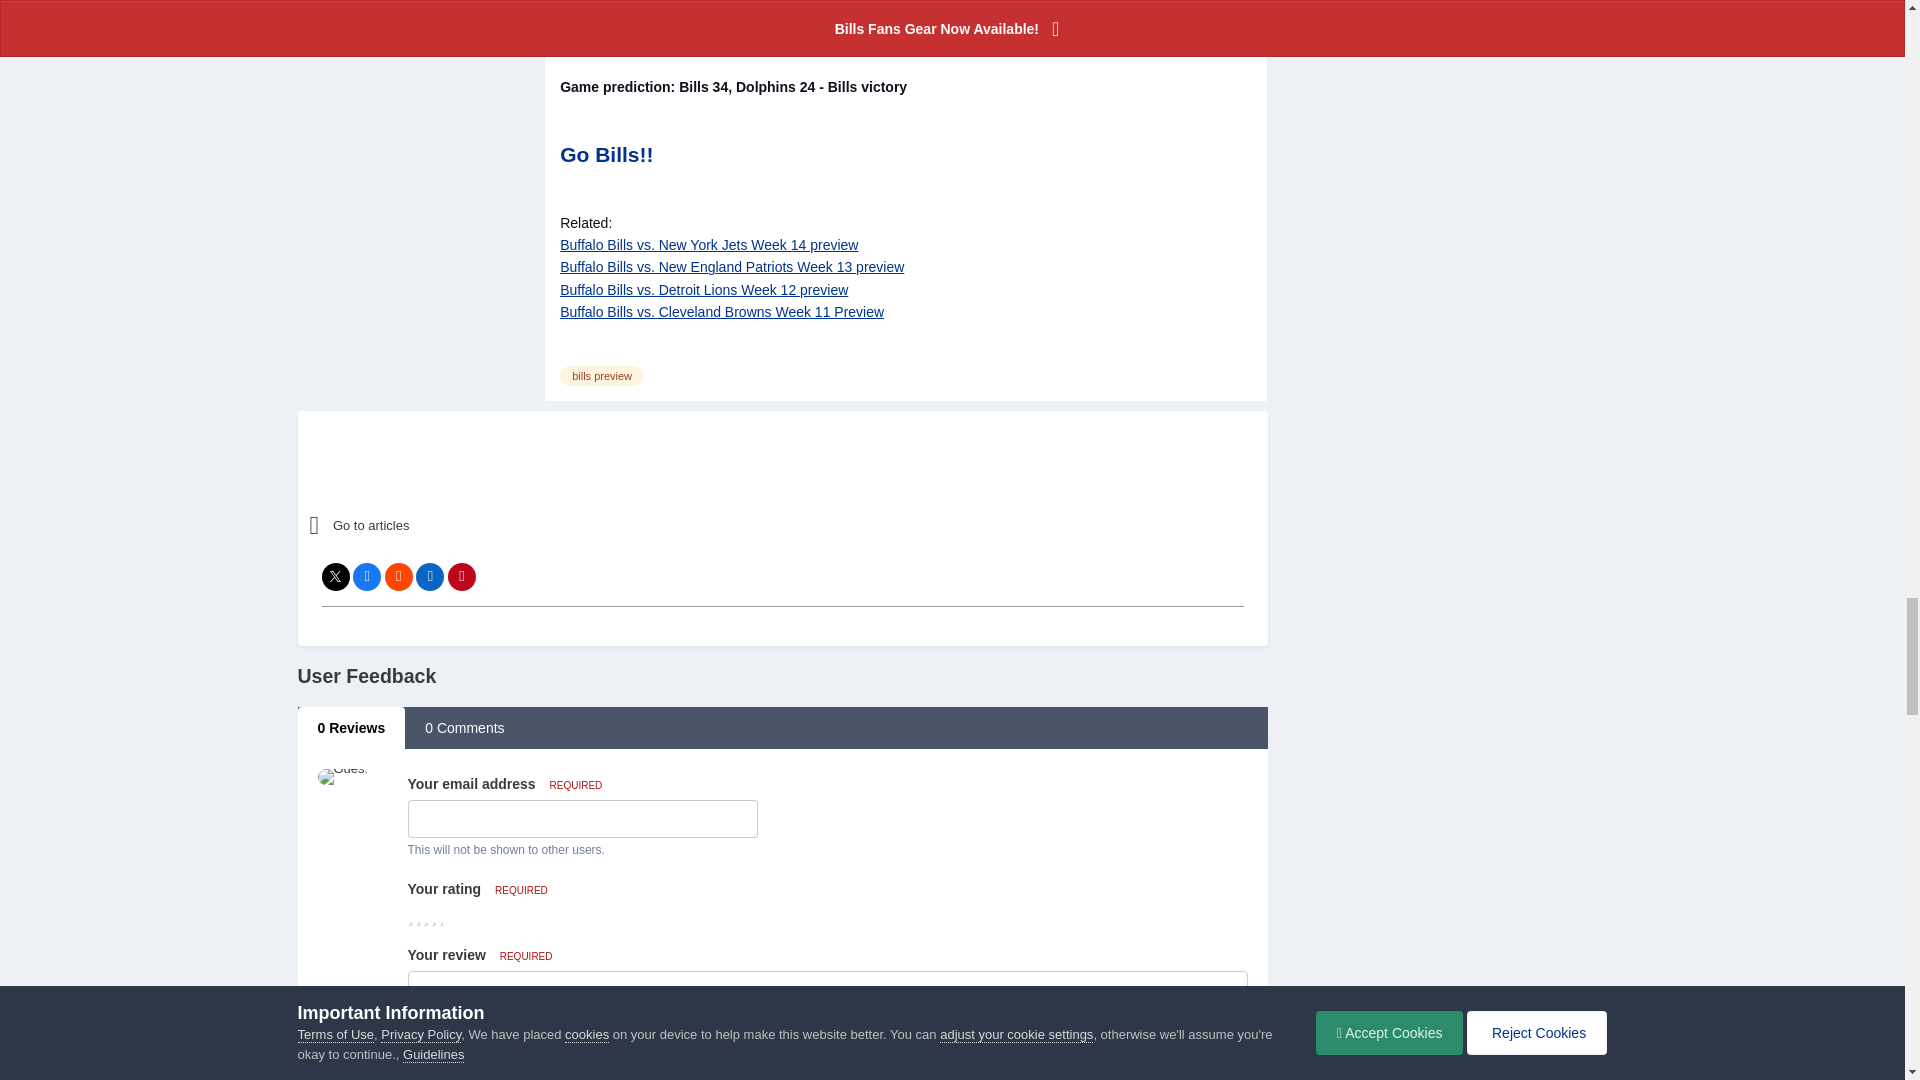 The height and width of the screenshot is (1080, 1920). I want to click on Share on LinkedIn, so click(430, 576).